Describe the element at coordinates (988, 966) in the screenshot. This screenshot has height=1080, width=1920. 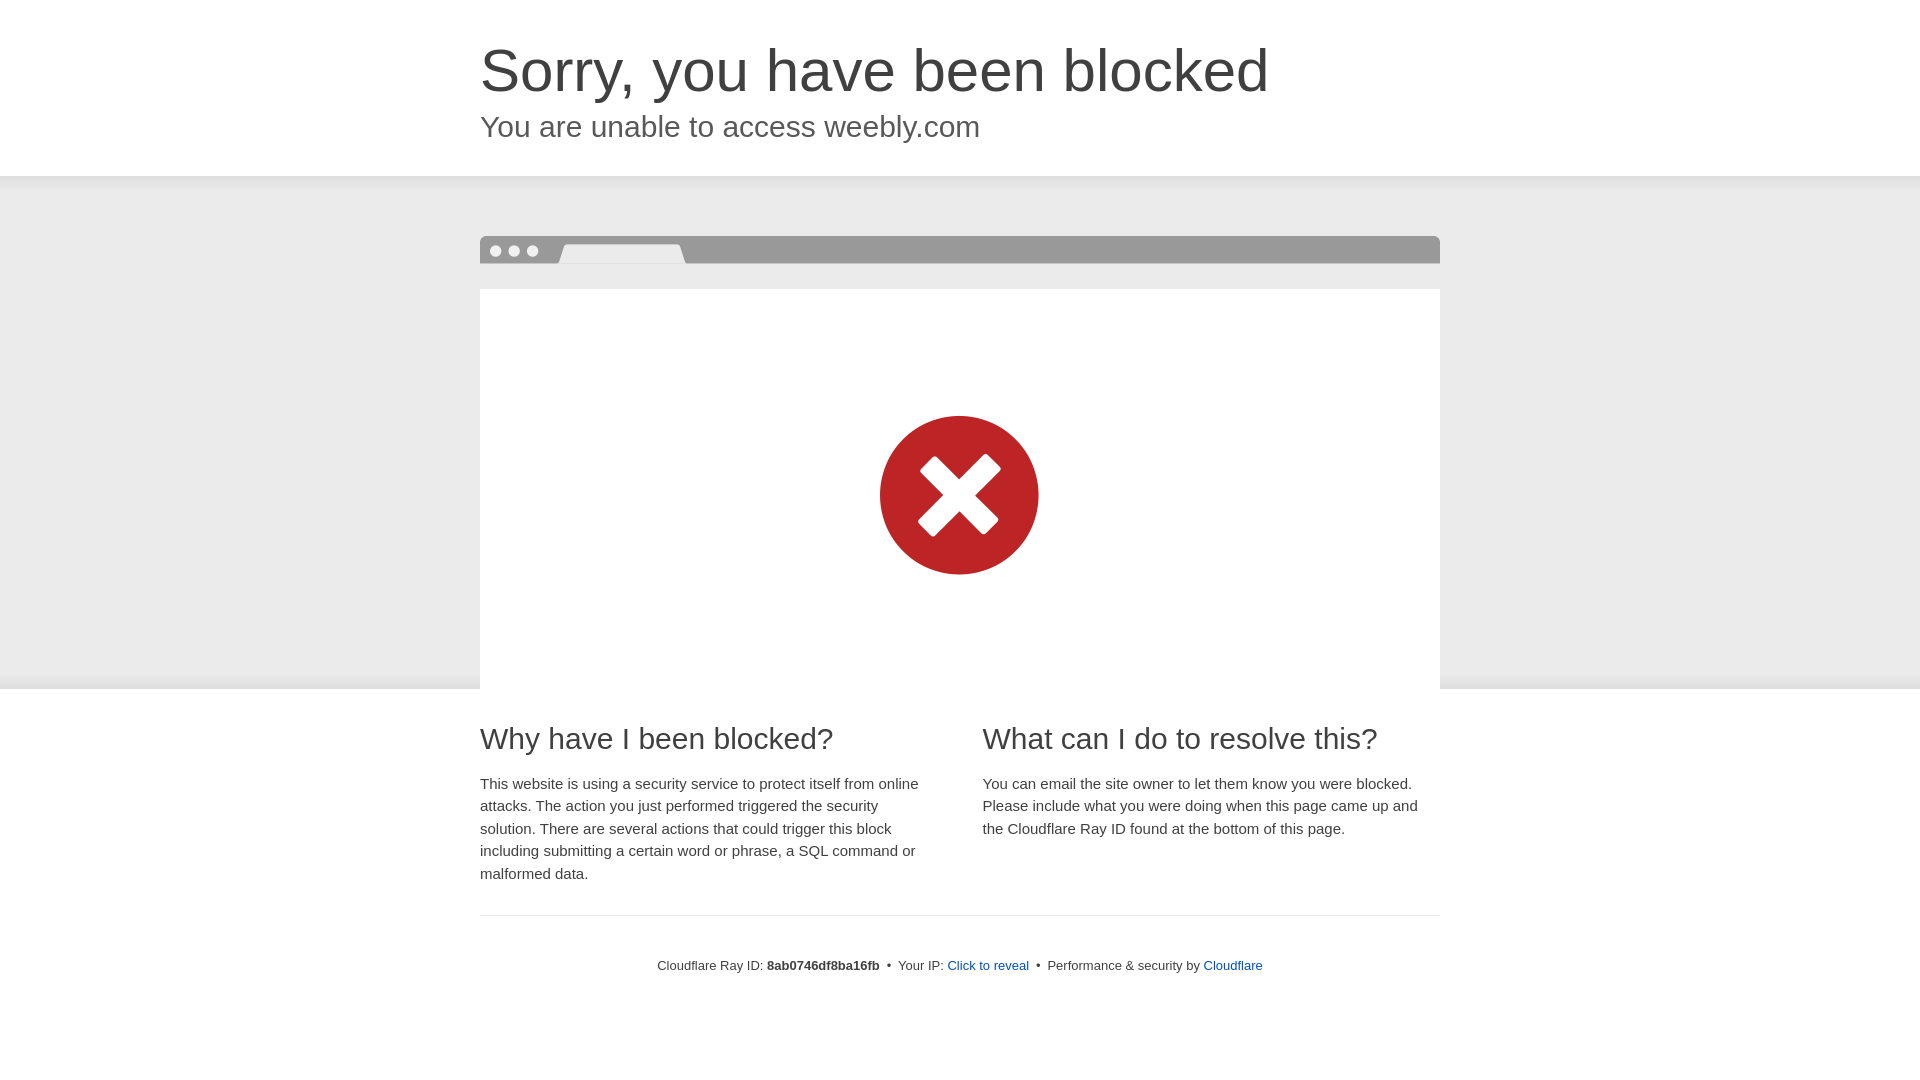
I see `Click to reveal` at that location.